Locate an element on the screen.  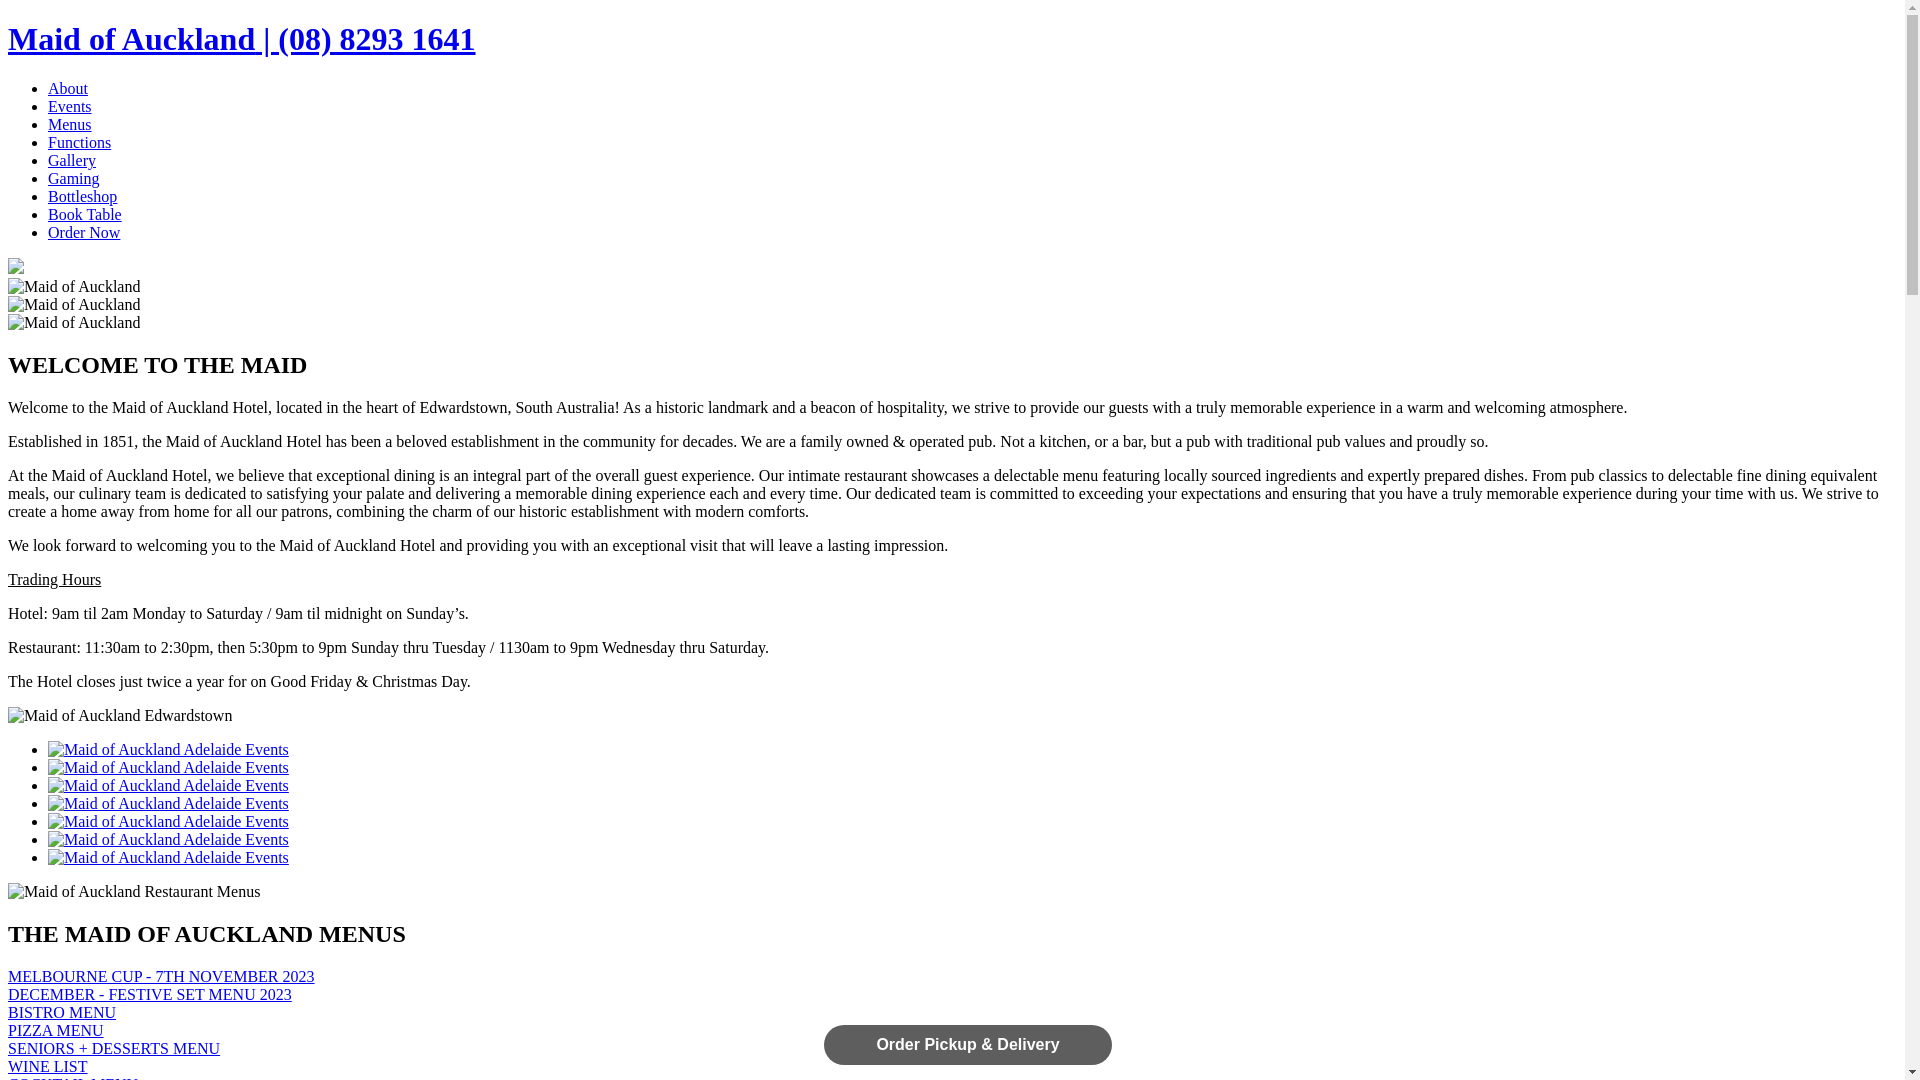
Menus is located at coordinates (70, 124).